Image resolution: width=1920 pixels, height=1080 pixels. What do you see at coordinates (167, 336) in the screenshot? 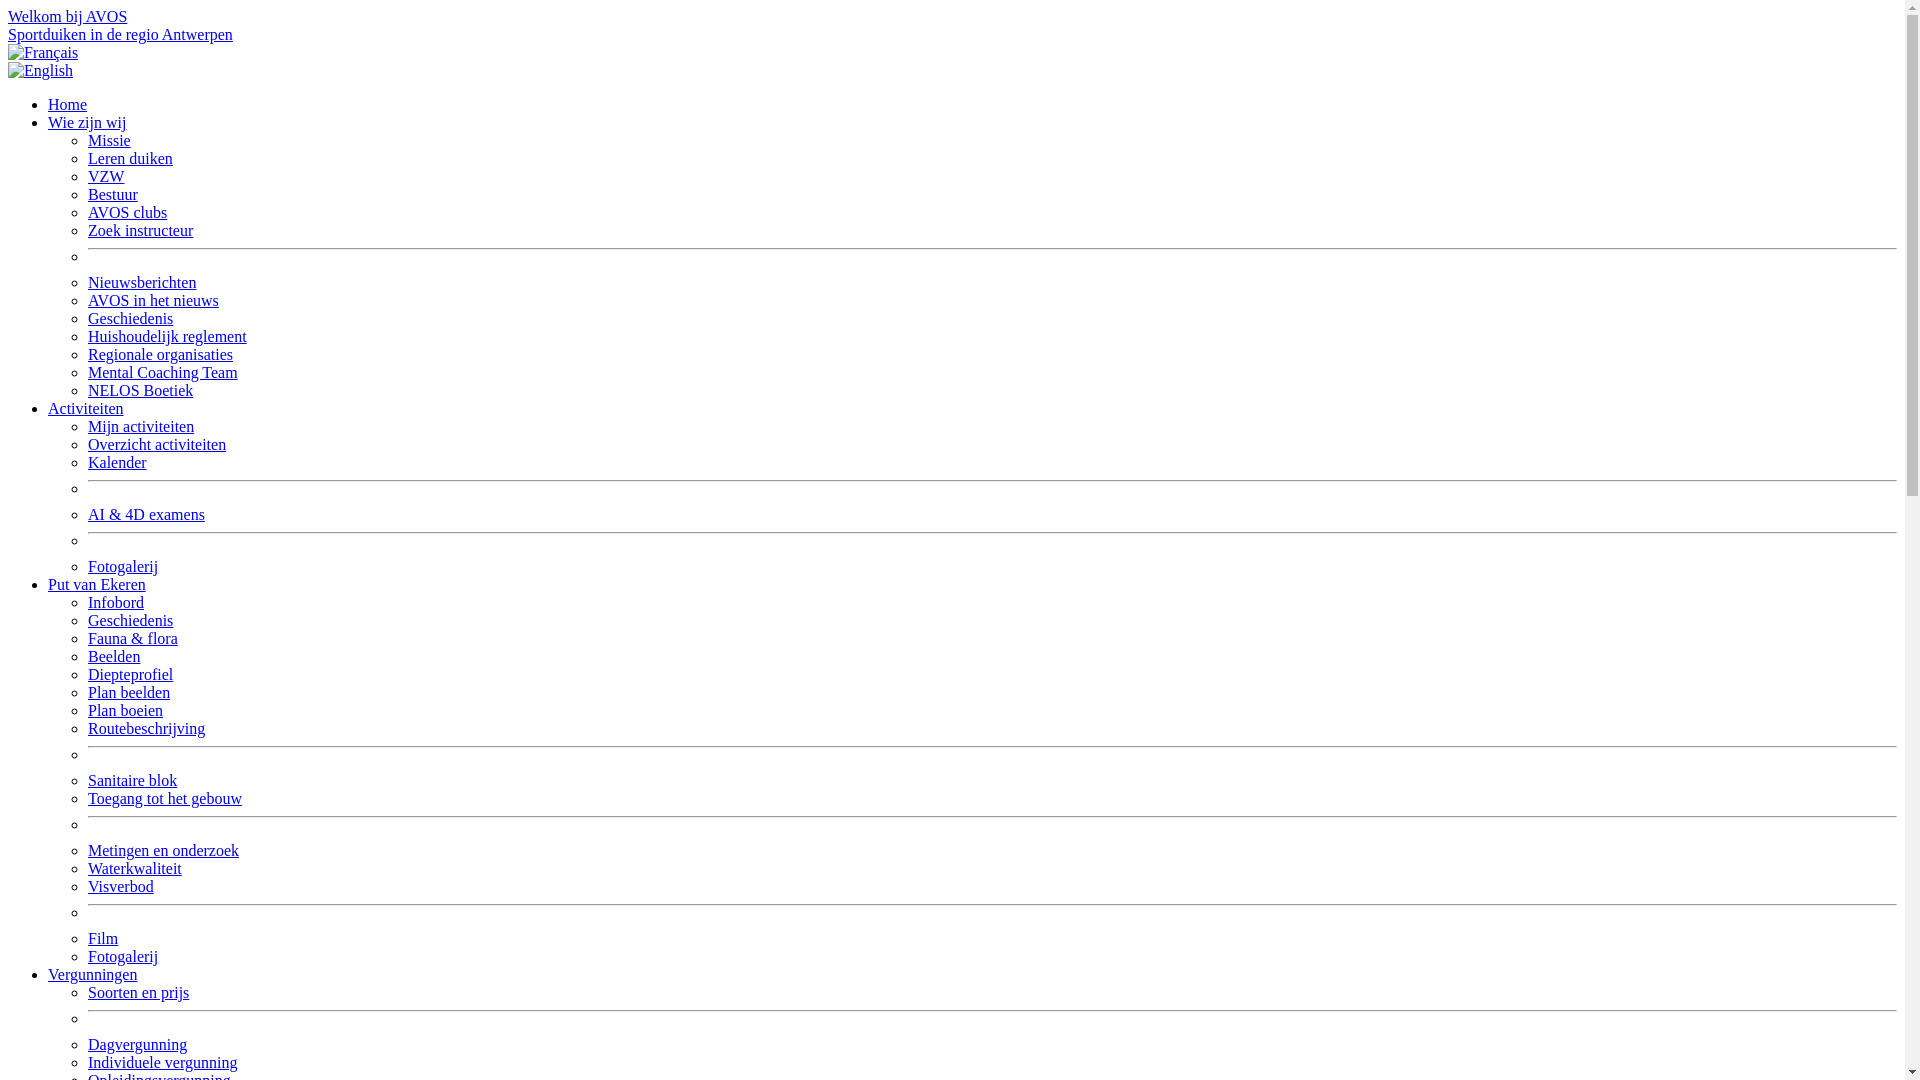
I see `Huishoudelijk reglement` at bounding box center [167, 336].